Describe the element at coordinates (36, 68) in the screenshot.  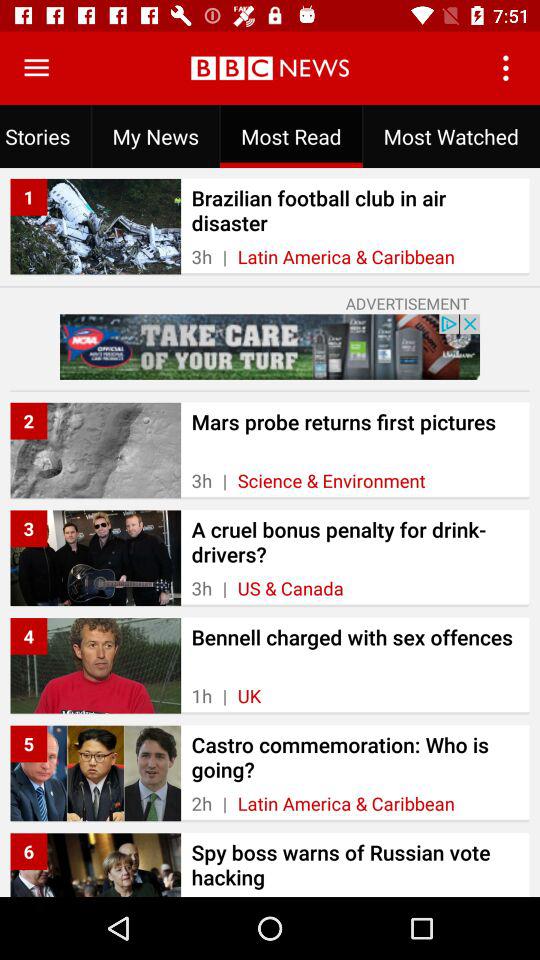
I see `menu button` at that location.